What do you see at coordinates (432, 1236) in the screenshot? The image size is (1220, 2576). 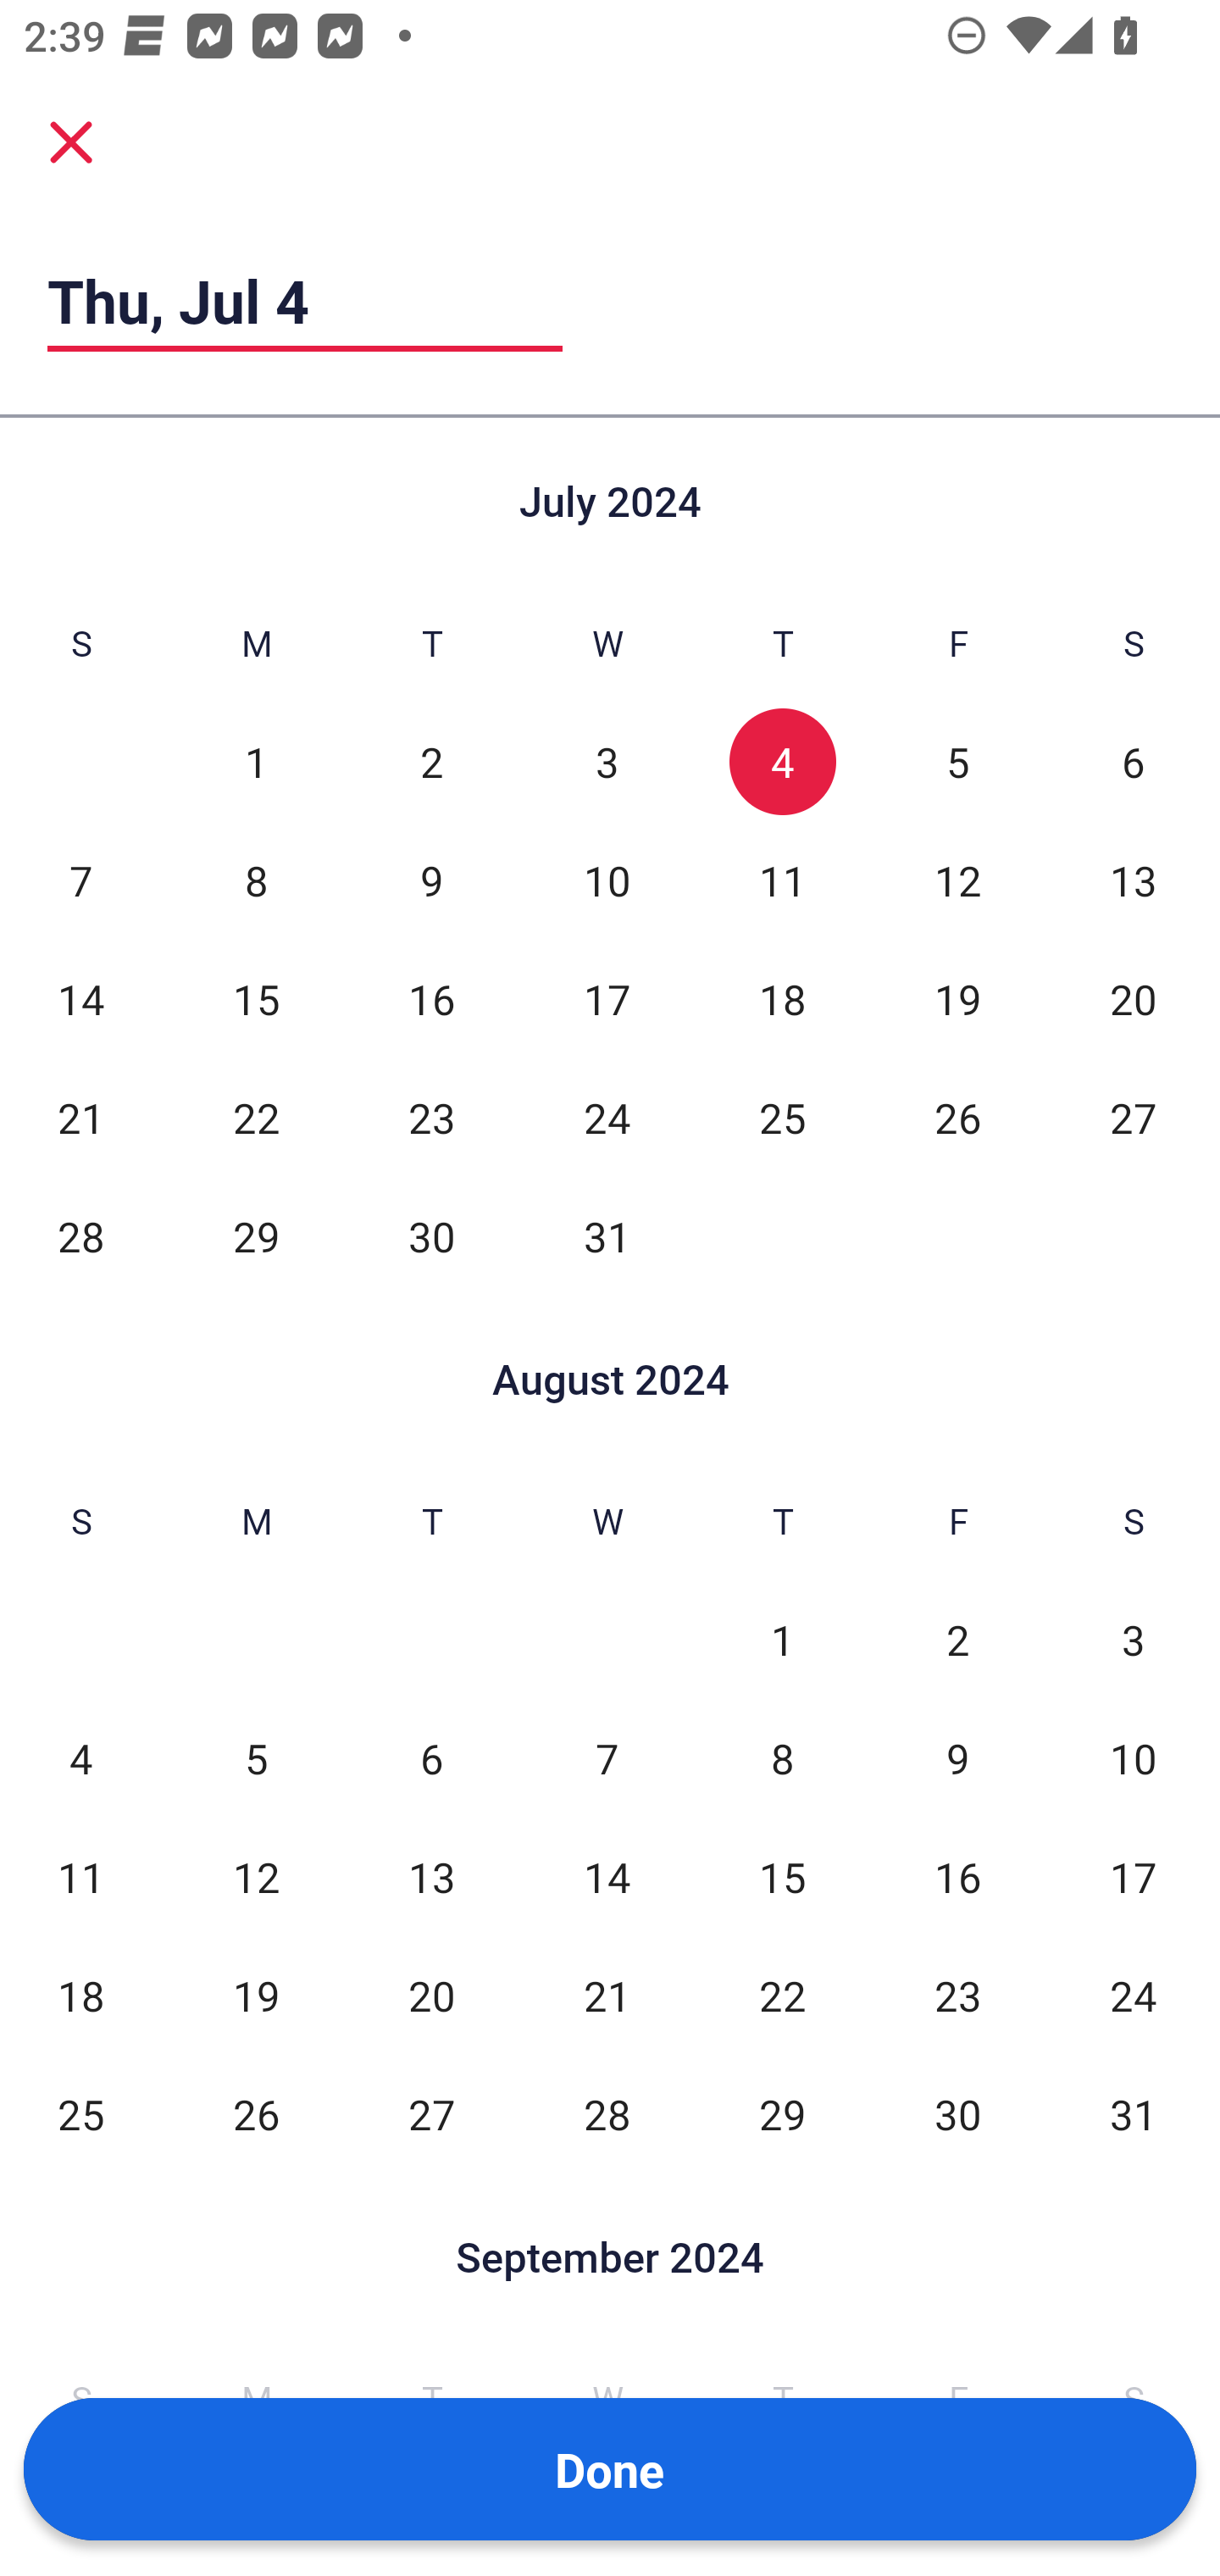 I see `30 Tue, Jul 30, Not Selected` at bounding box center [432, 1236].